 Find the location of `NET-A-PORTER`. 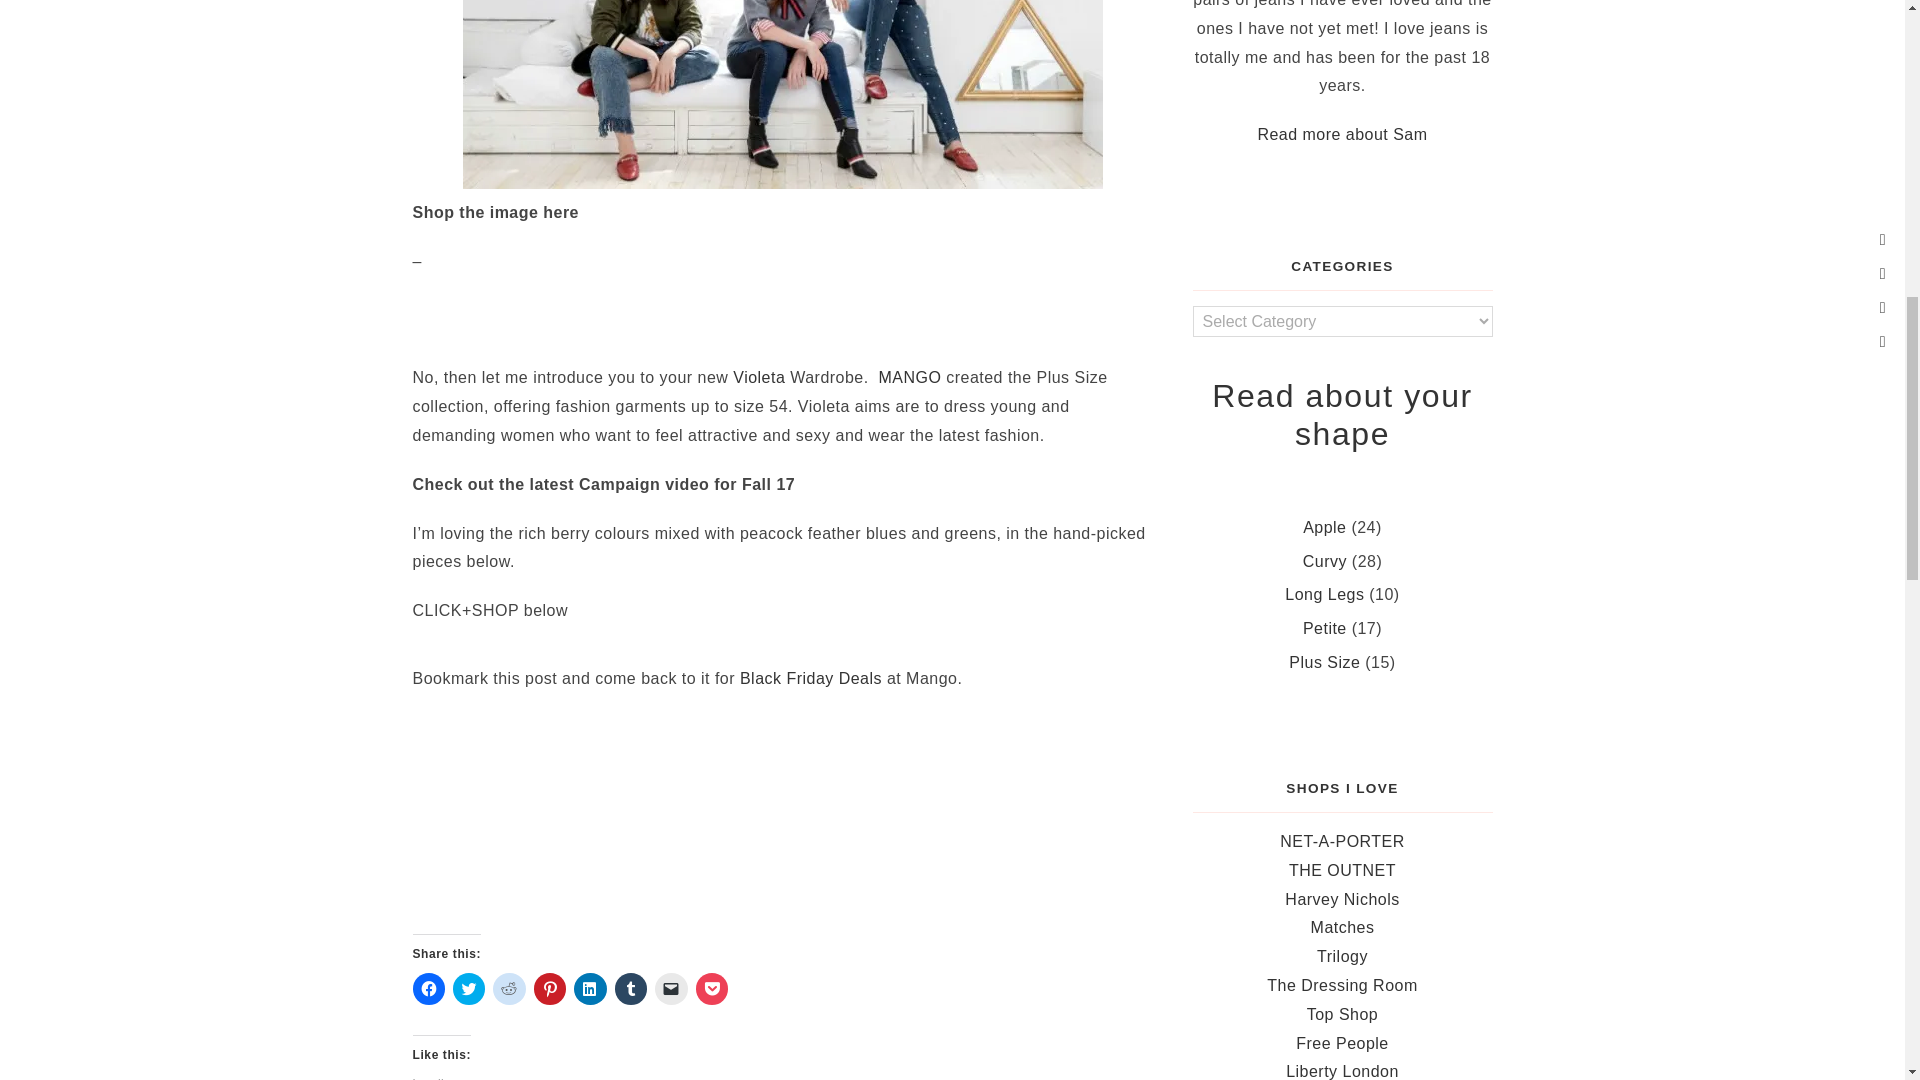

NET-A-PORTER is located at coordinates (1342, 840).